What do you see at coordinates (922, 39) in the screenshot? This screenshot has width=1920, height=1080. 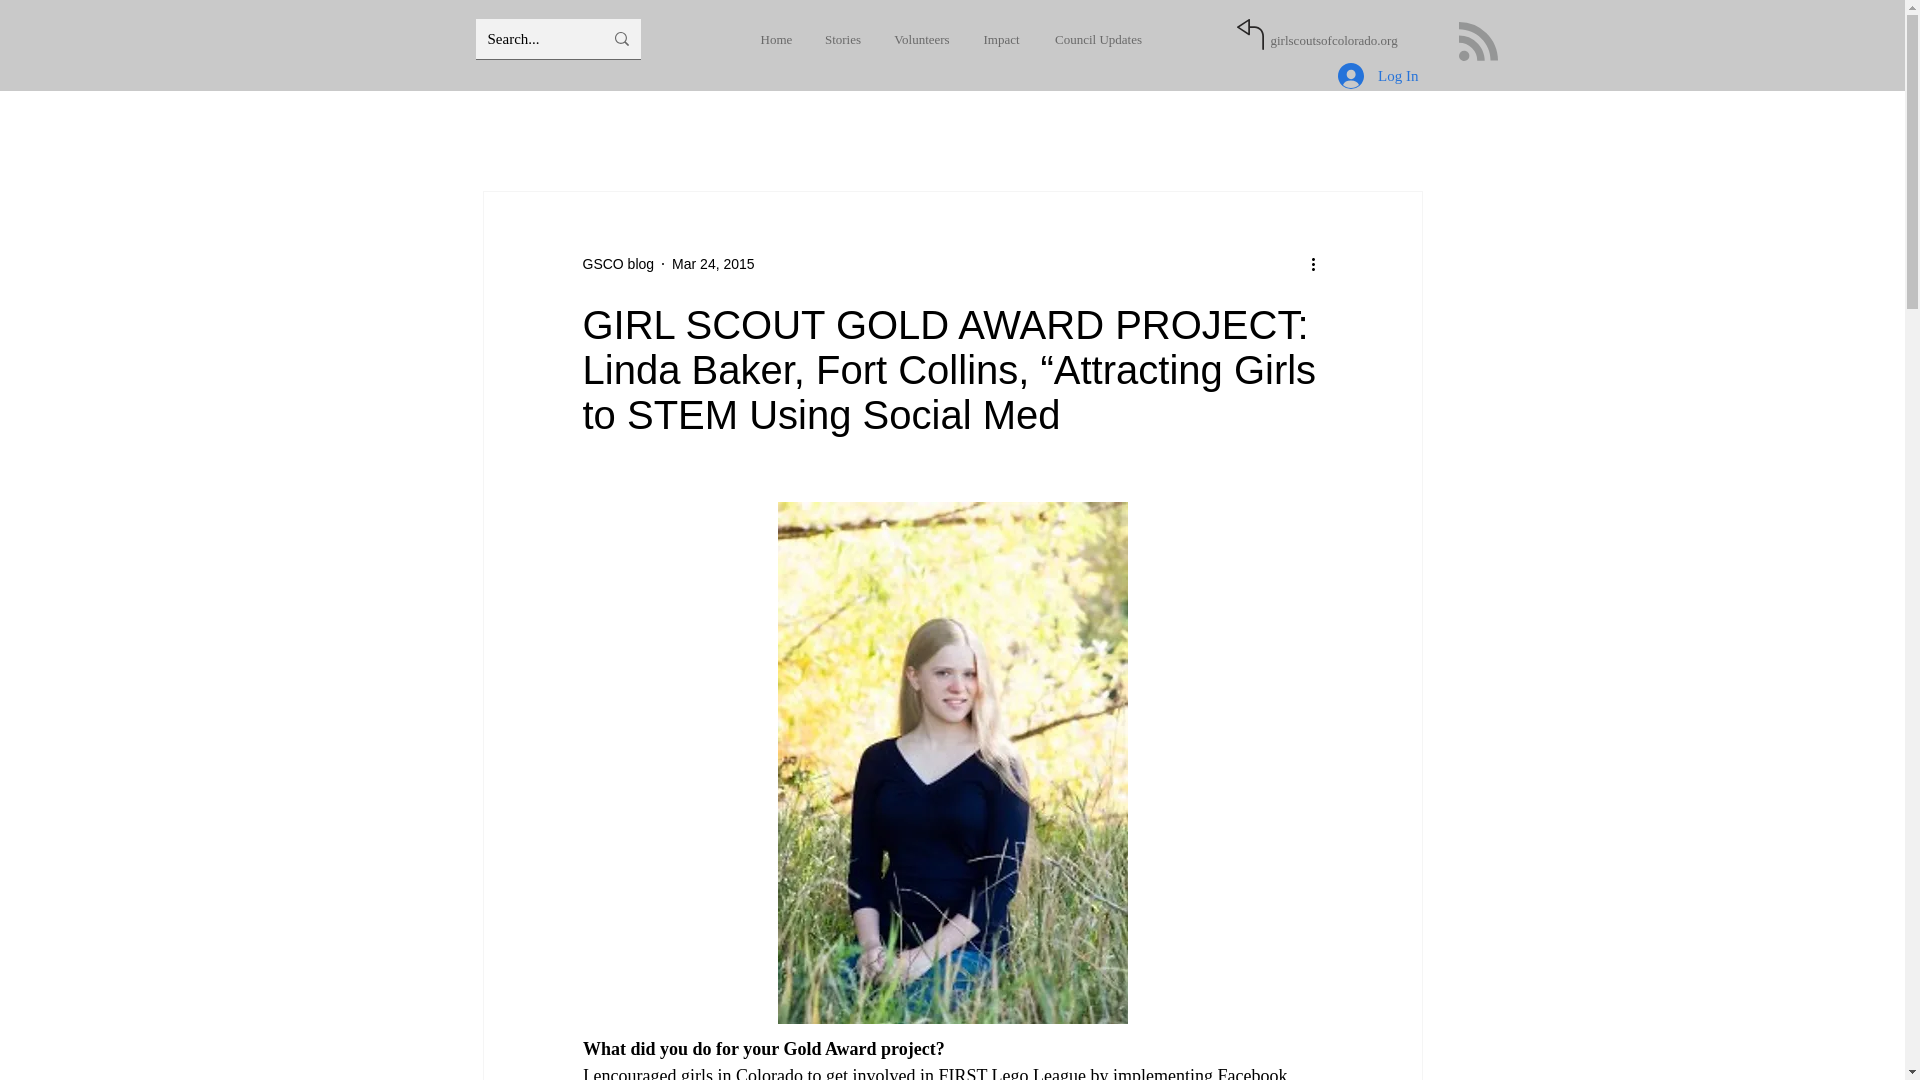 I see `Volunteers` at bounding box center [922, 39].